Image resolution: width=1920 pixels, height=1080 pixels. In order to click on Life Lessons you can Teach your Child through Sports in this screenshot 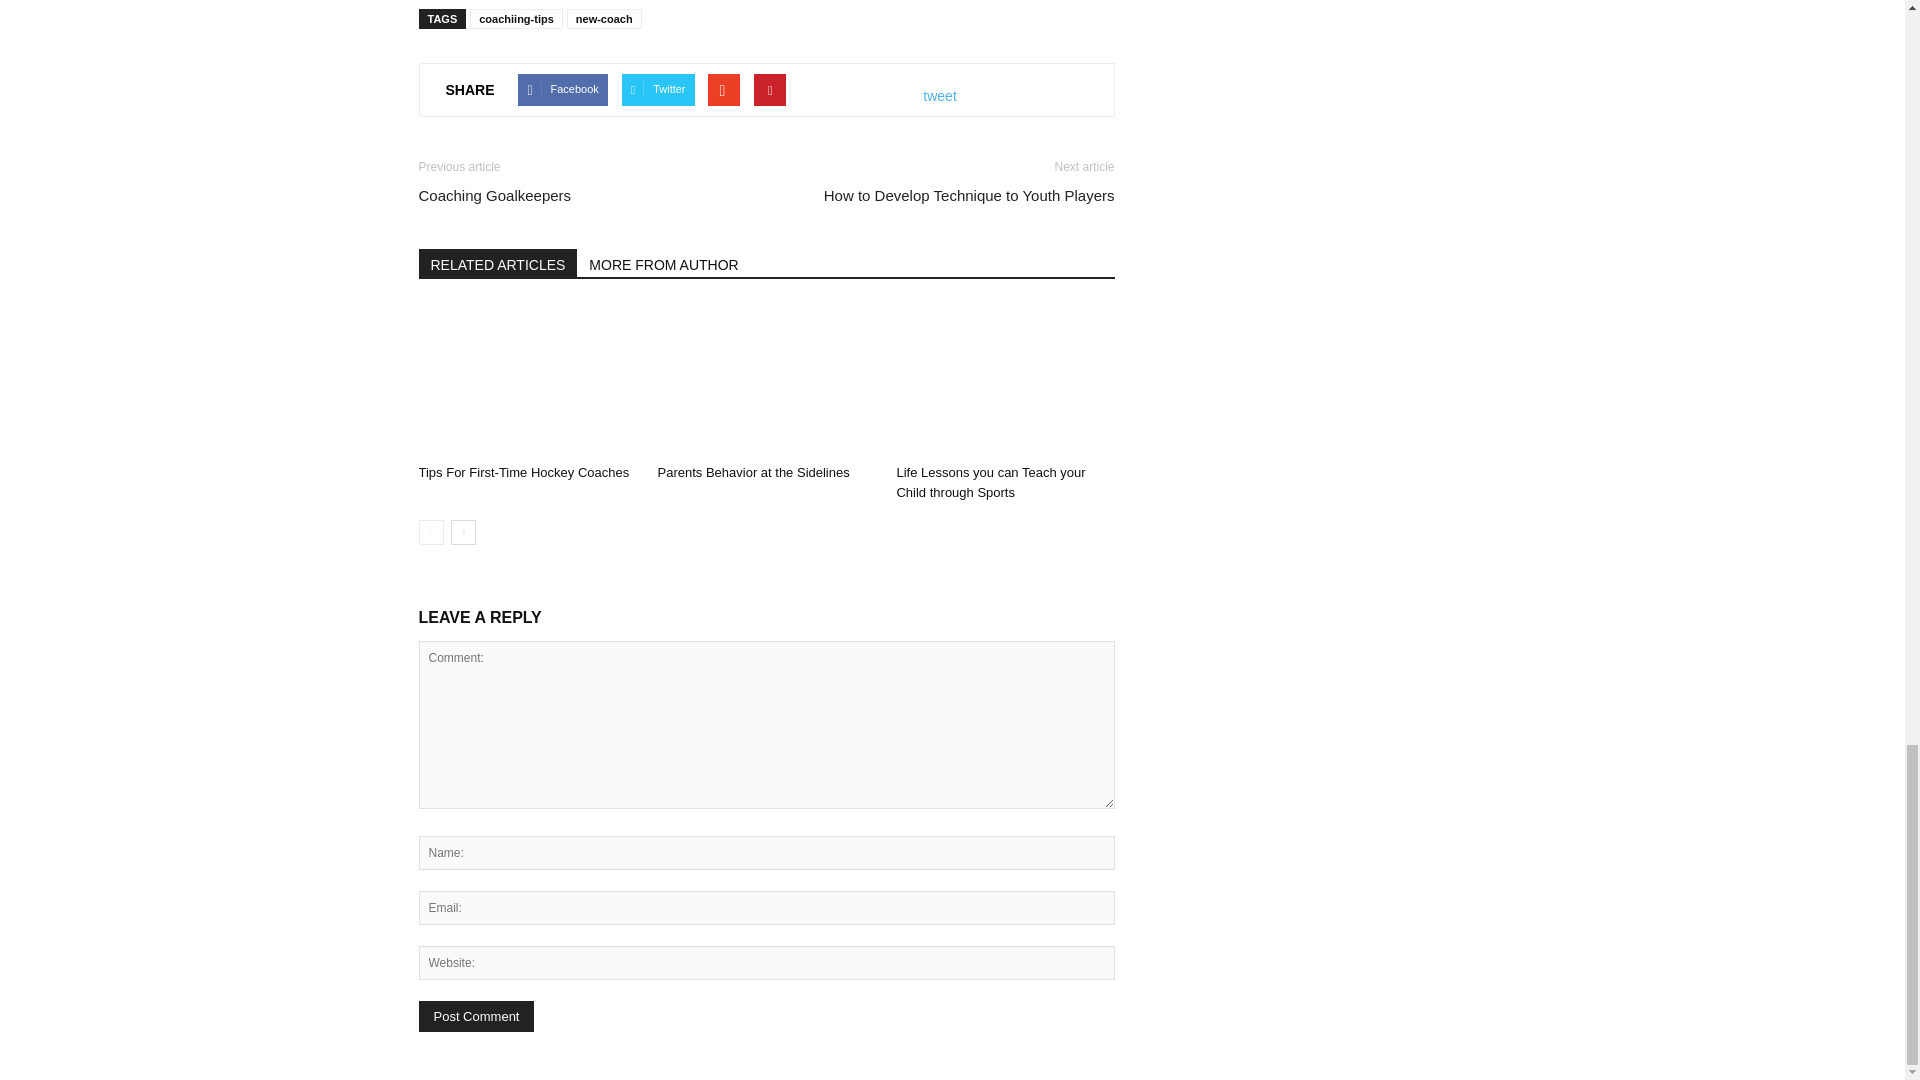, I will do `click(1004, 380)`.